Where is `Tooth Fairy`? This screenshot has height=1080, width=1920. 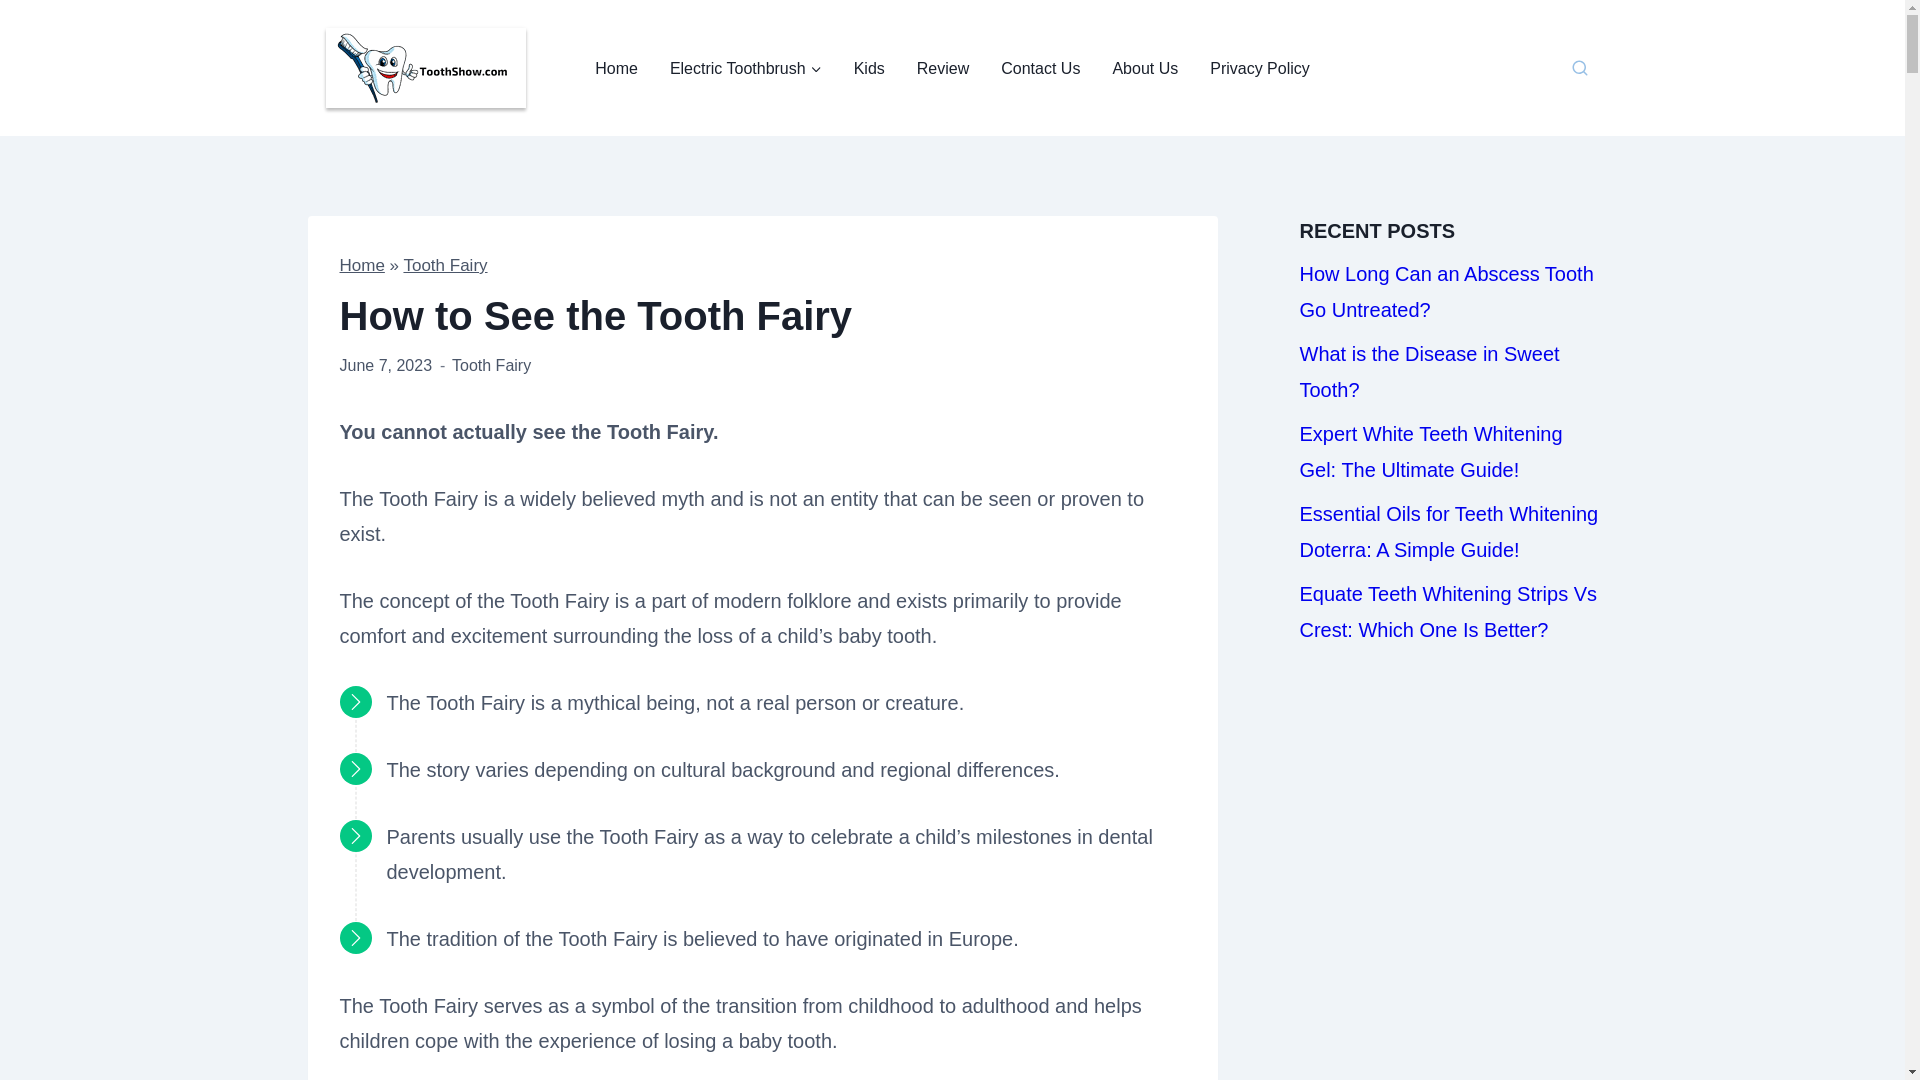 Tooth Fairy is located at coordinates (445, 265).